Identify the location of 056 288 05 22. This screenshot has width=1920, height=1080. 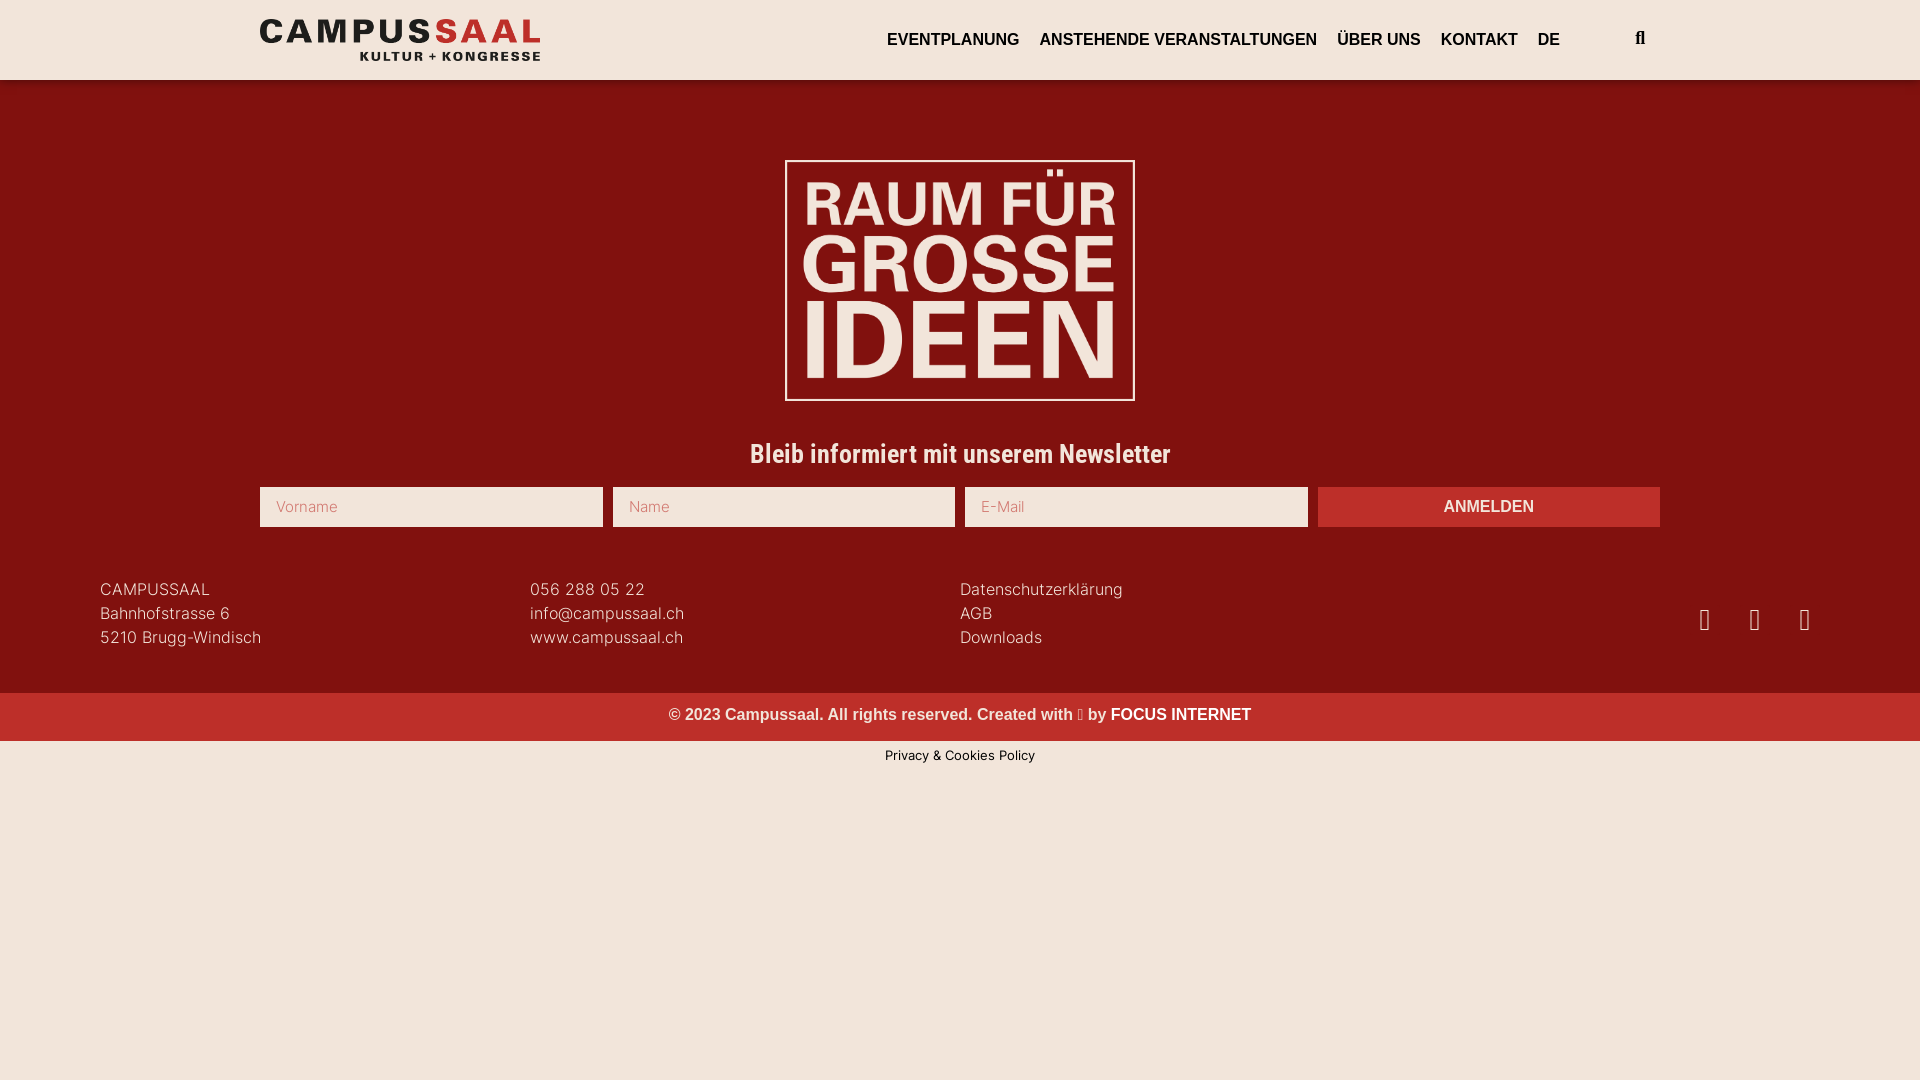
(588, 589).